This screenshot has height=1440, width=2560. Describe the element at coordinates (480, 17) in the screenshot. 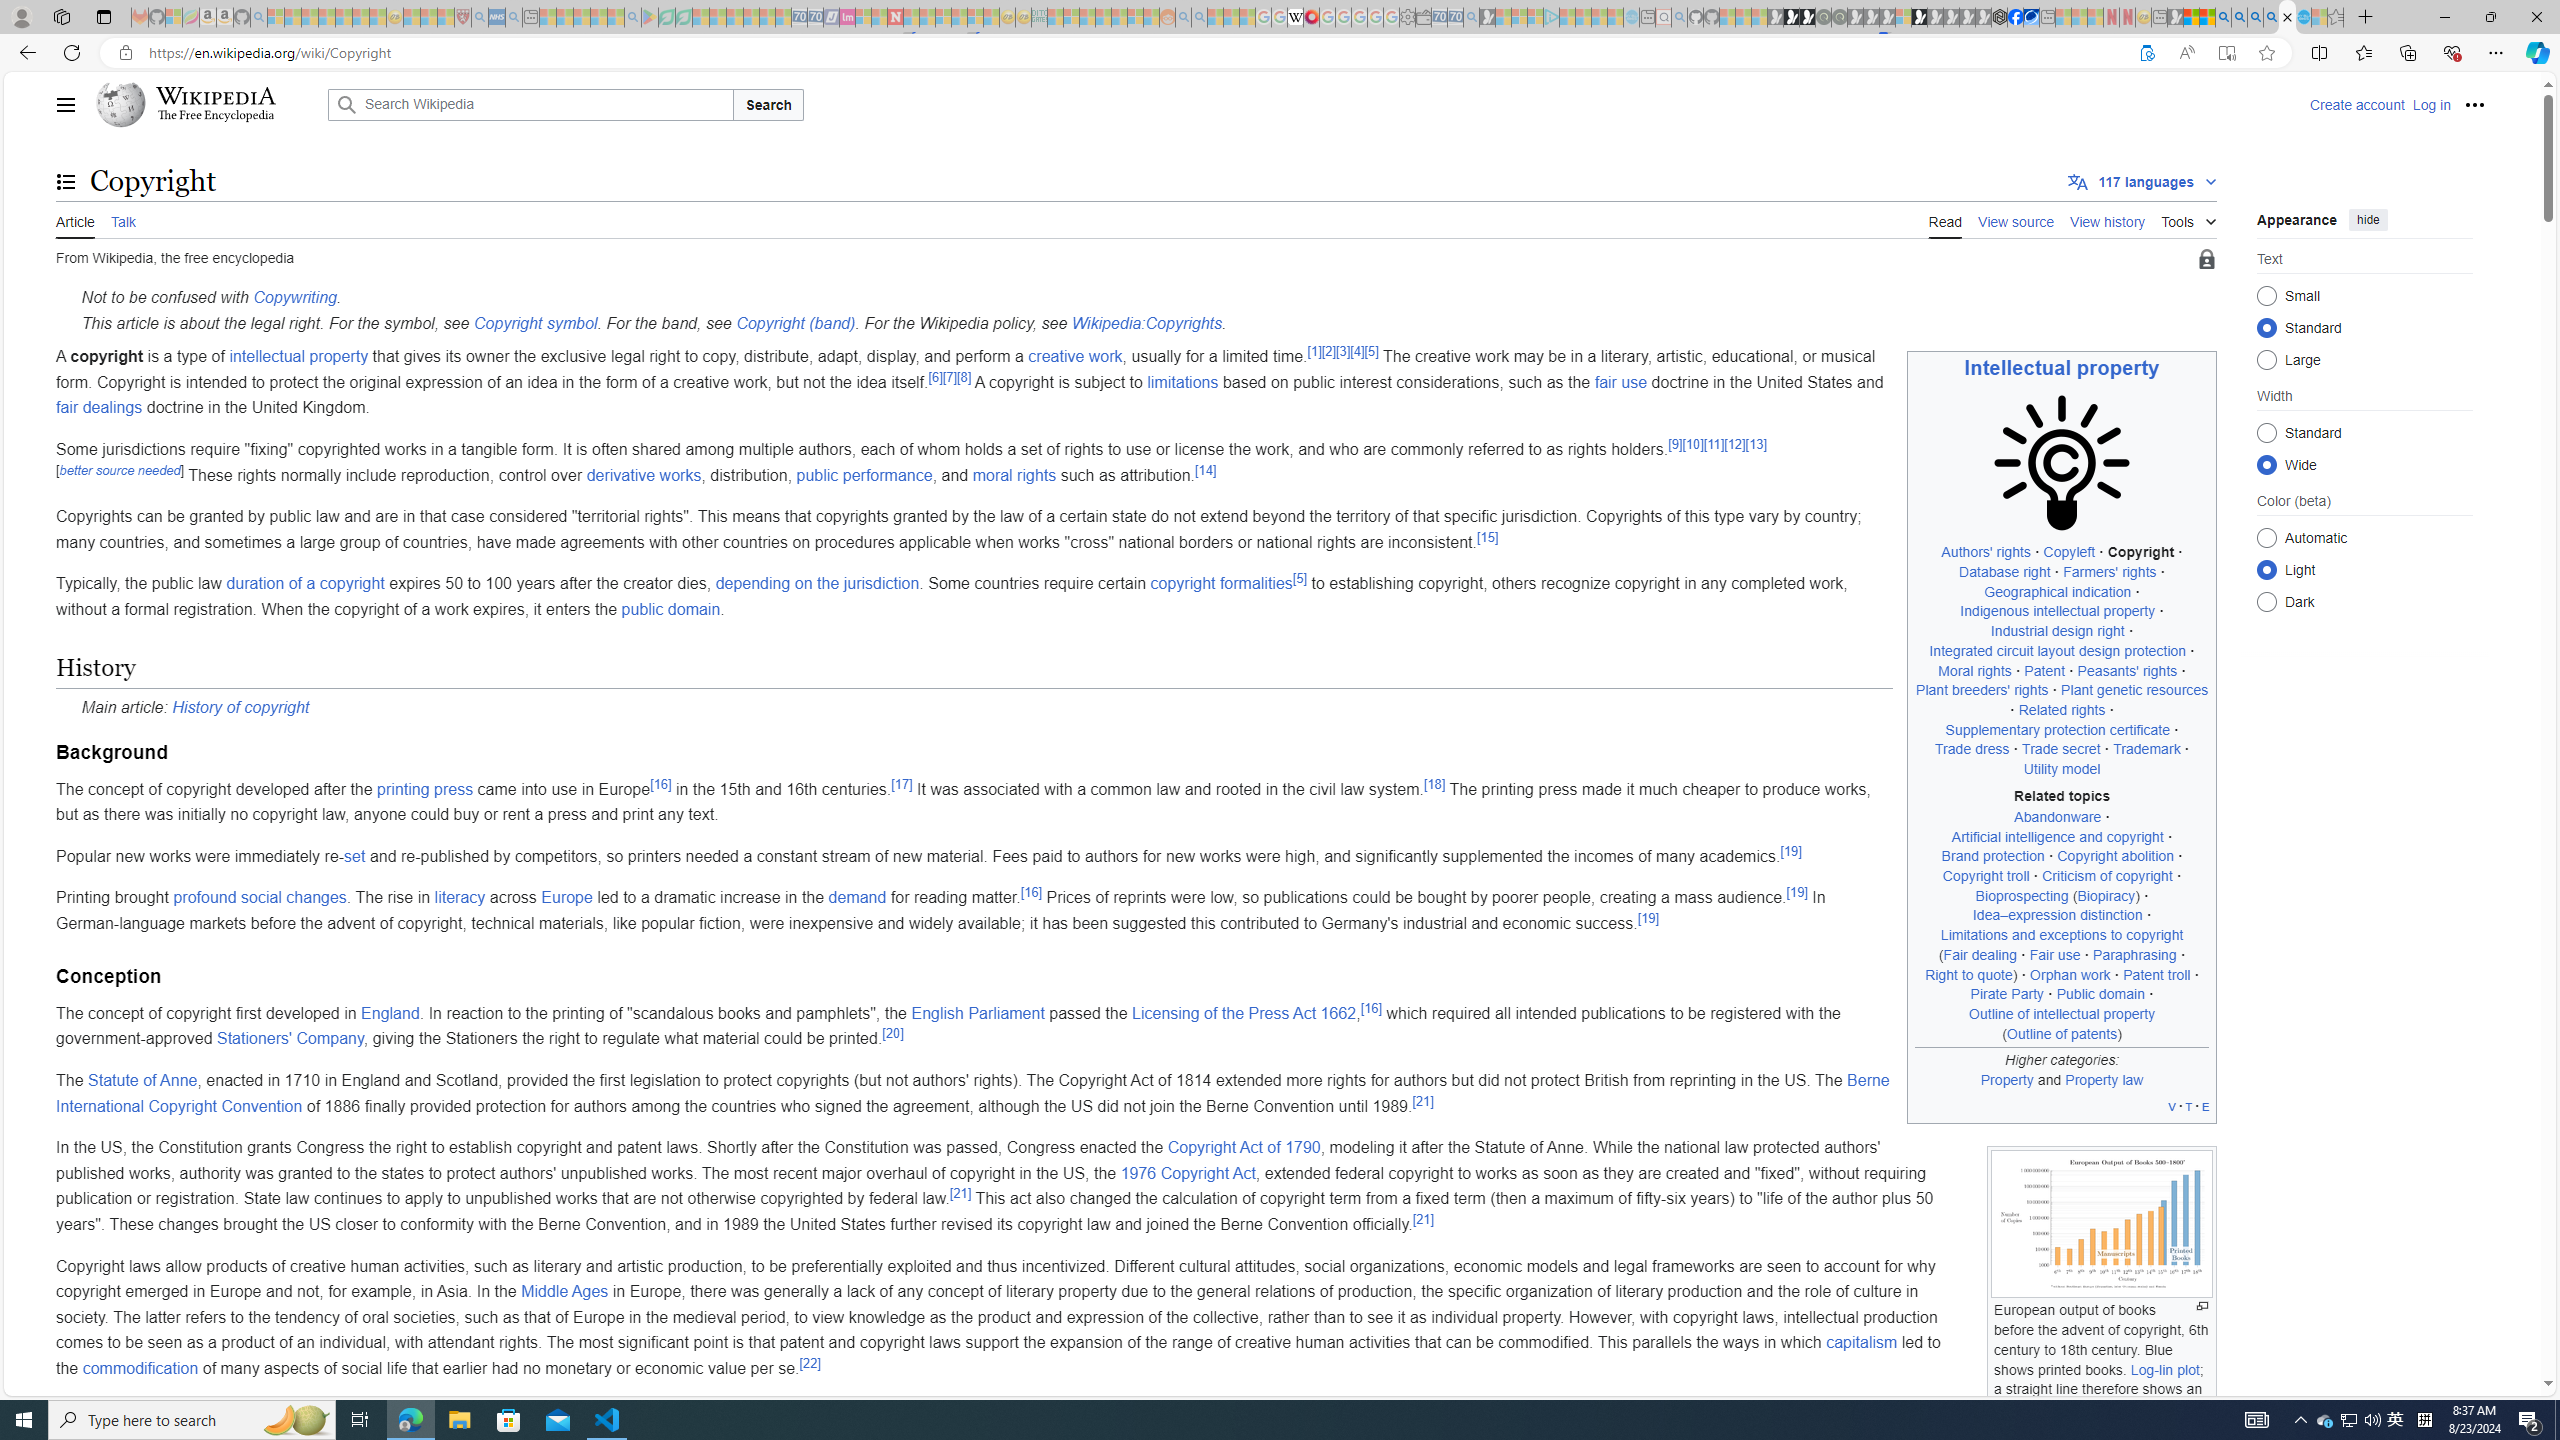

I see `list of asthma inhalers uk - Search - Sleeping` at that location.